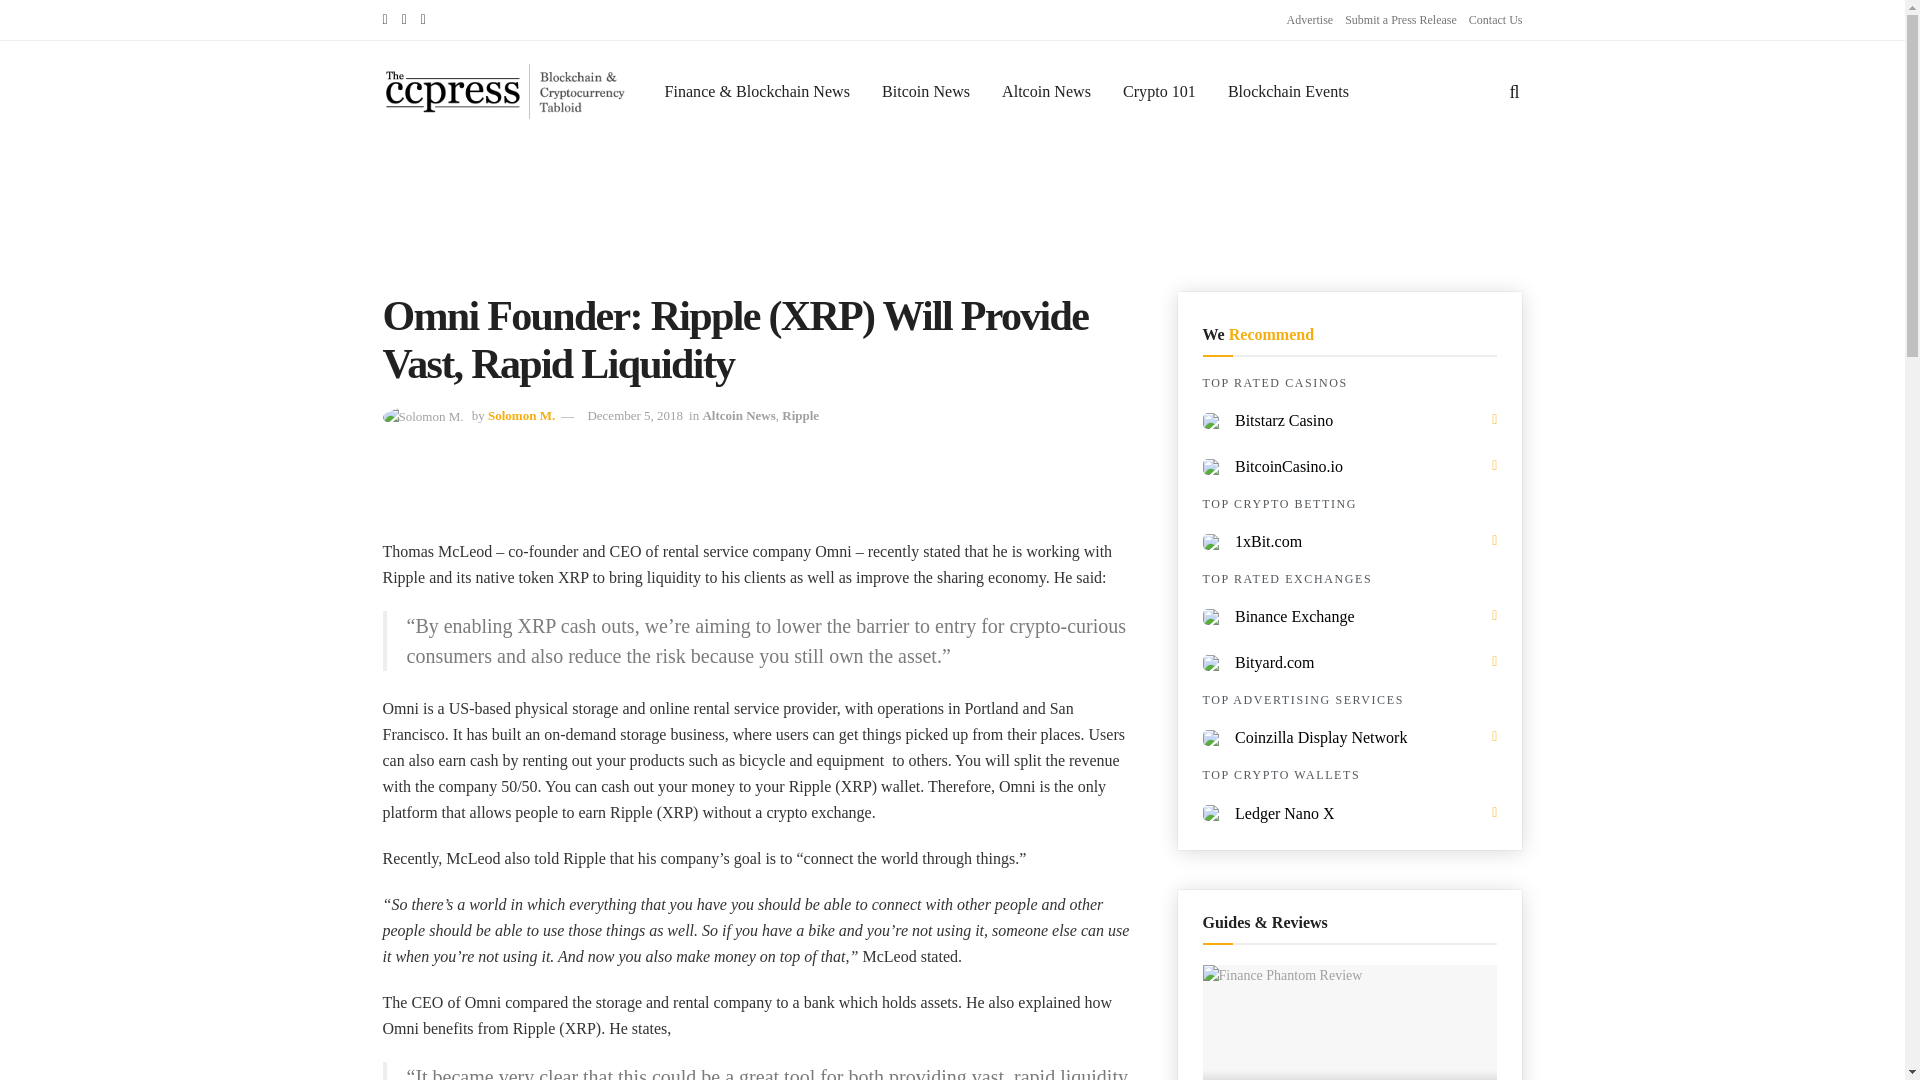  I want to click on Bitcoin News, so click(926, 90).